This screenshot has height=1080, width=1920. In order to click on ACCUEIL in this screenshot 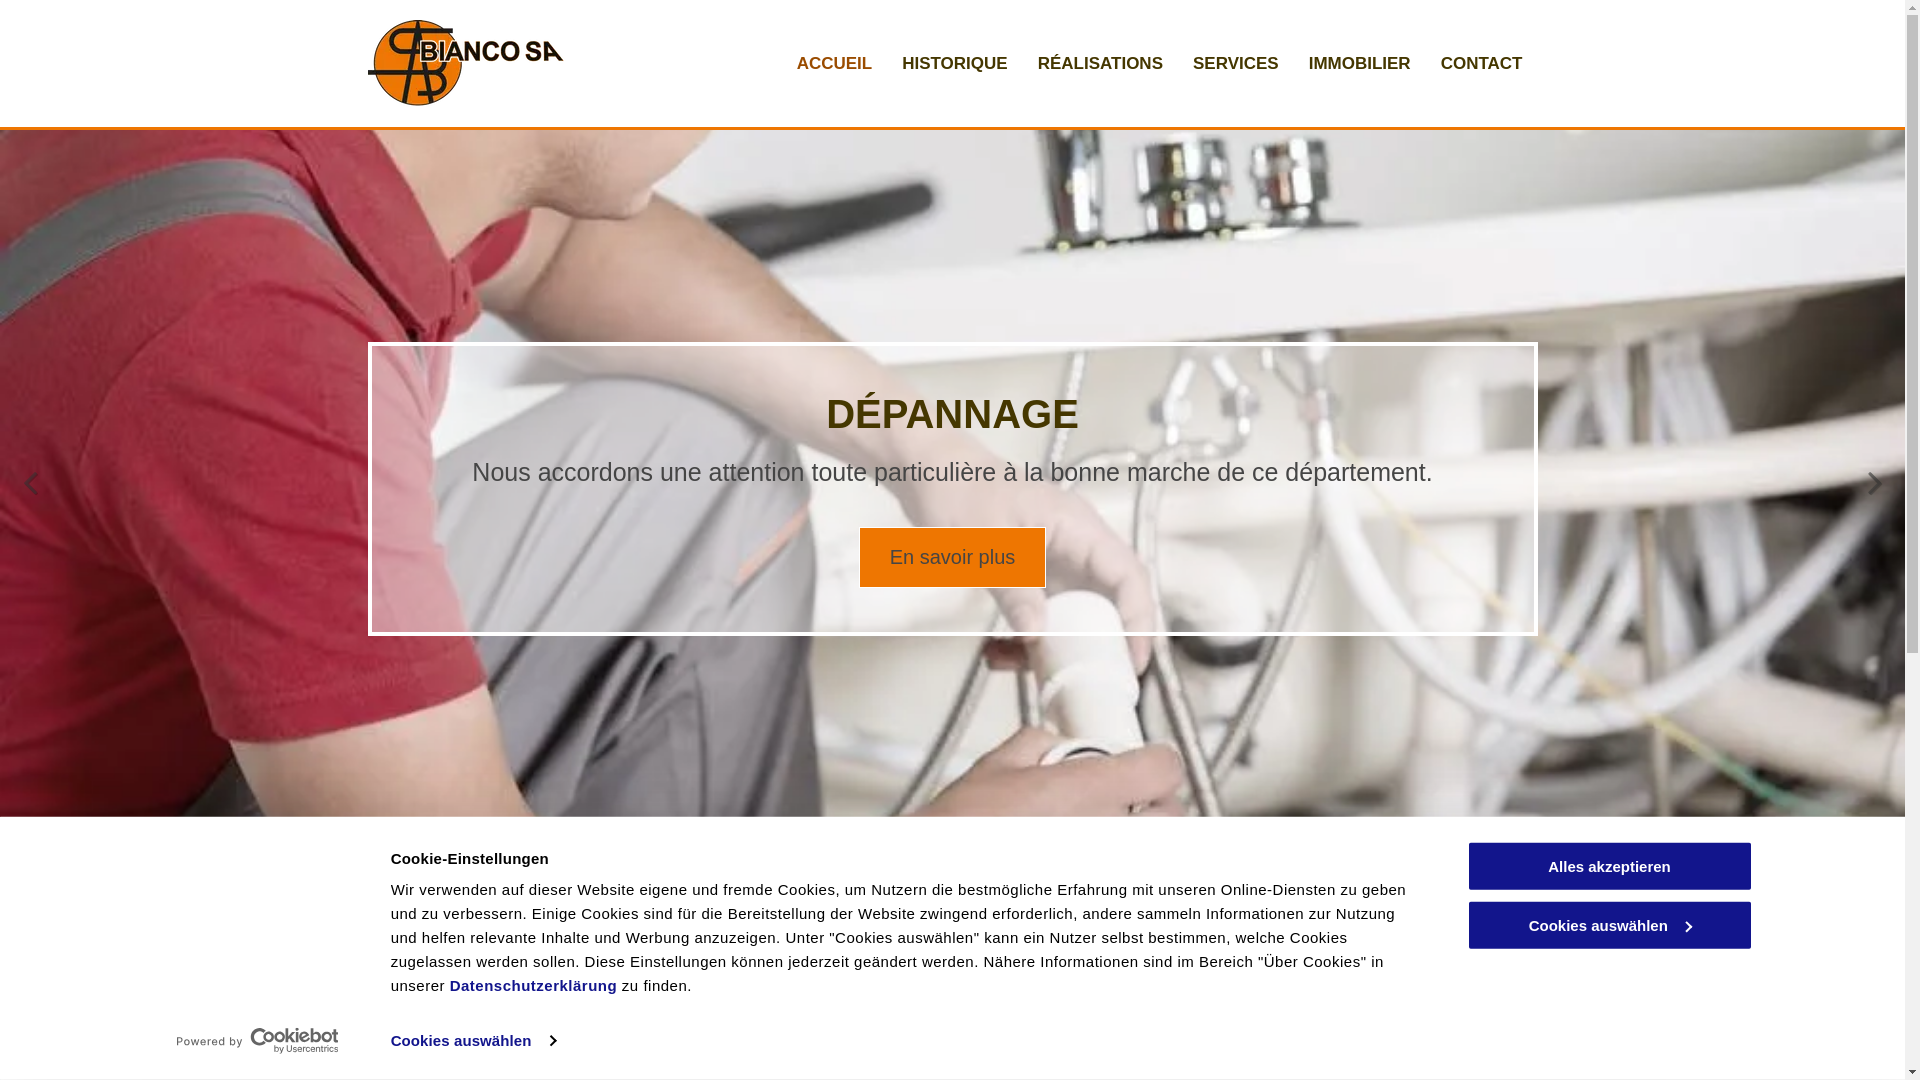, I will do `click(835, 64)`.